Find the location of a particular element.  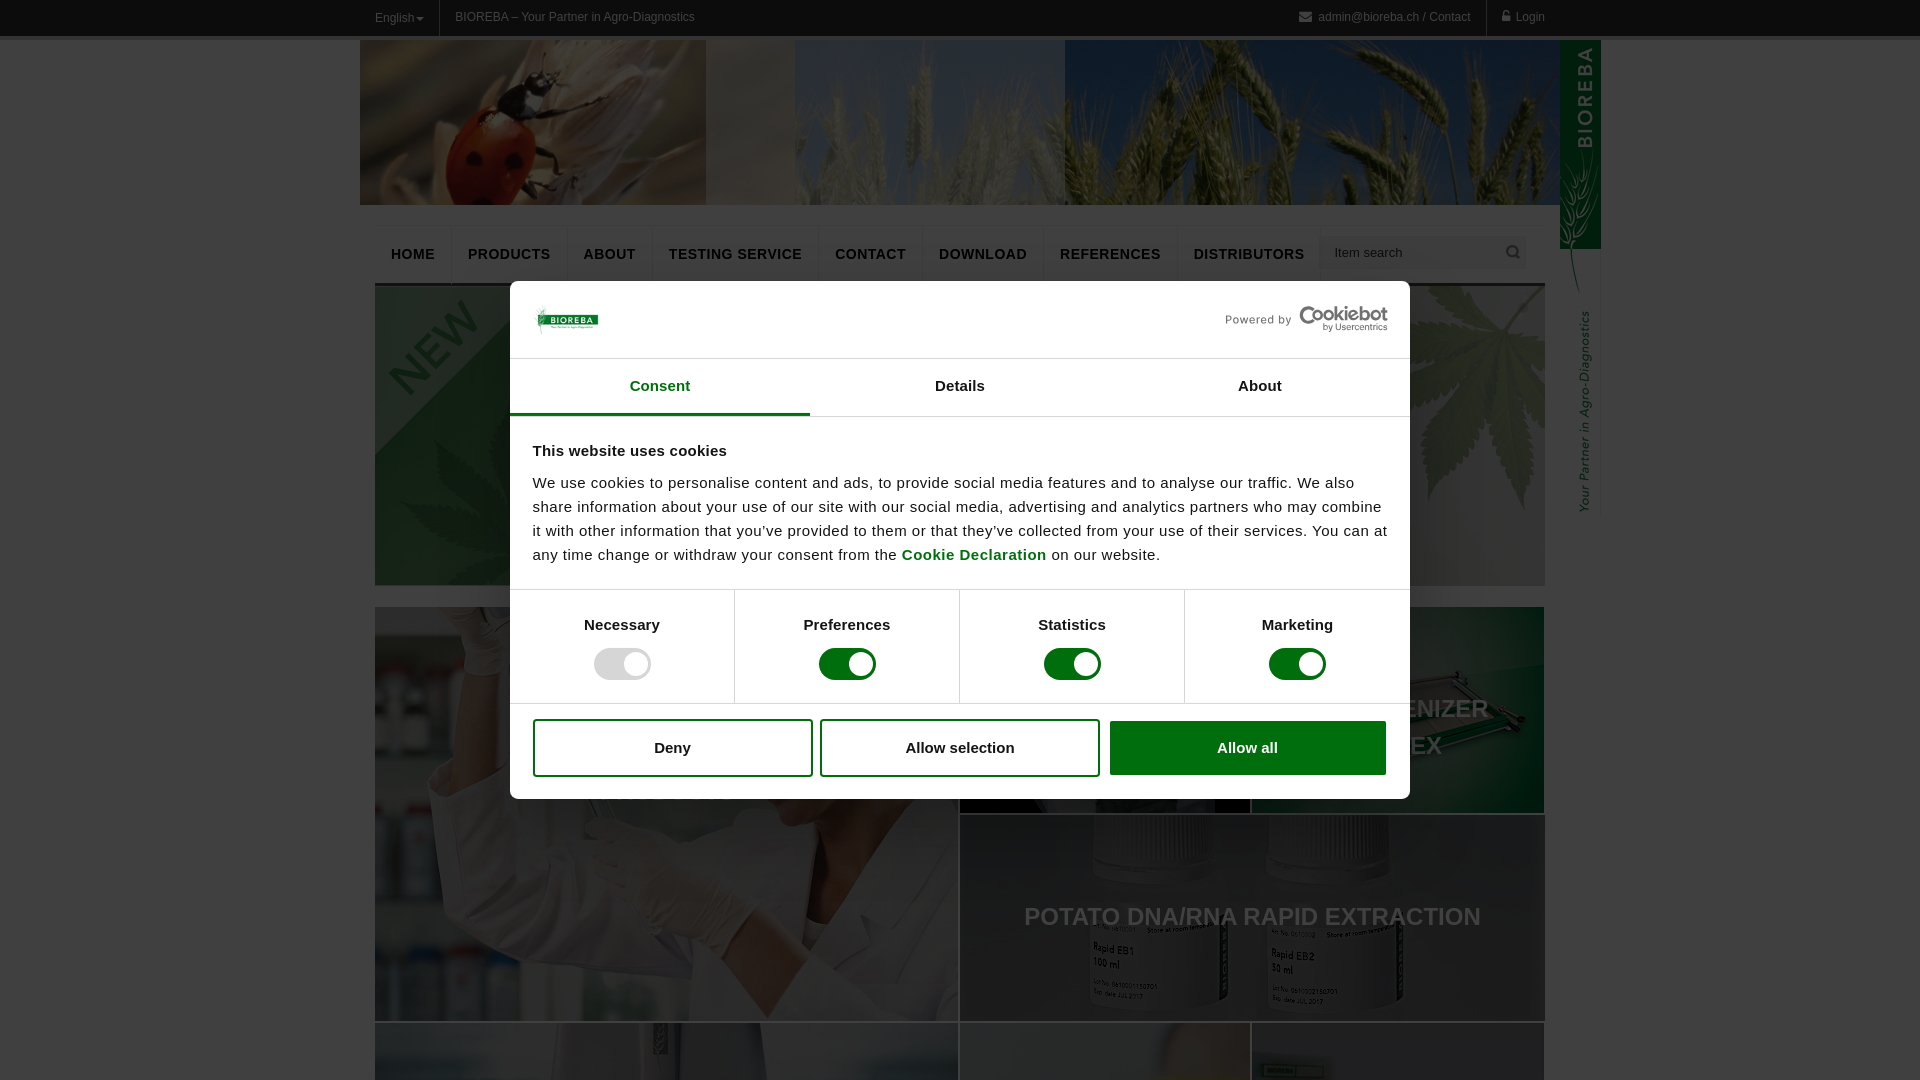

PRODUCTS is located at coordinates (668, 815).